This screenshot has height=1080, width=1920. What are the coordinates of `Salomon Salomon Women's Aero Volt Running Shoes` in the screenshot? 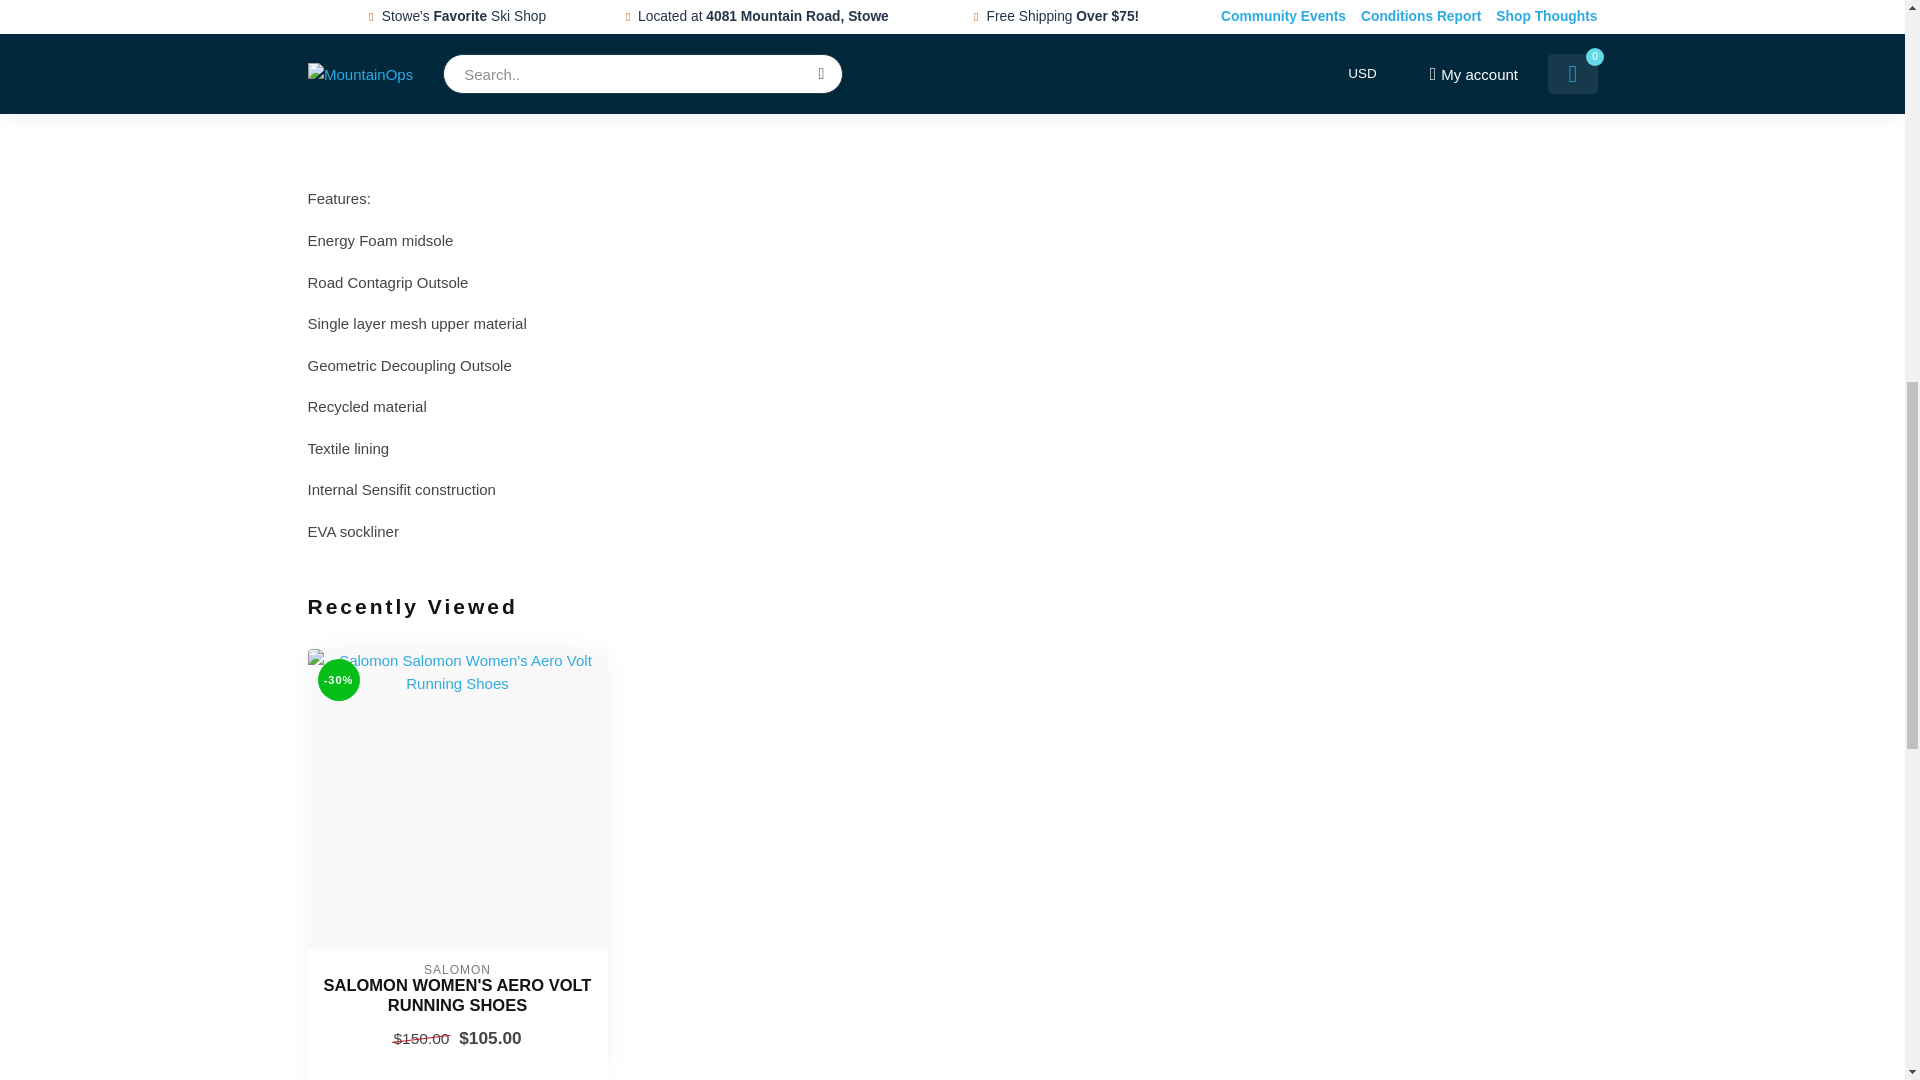 It's located at (456, 996).